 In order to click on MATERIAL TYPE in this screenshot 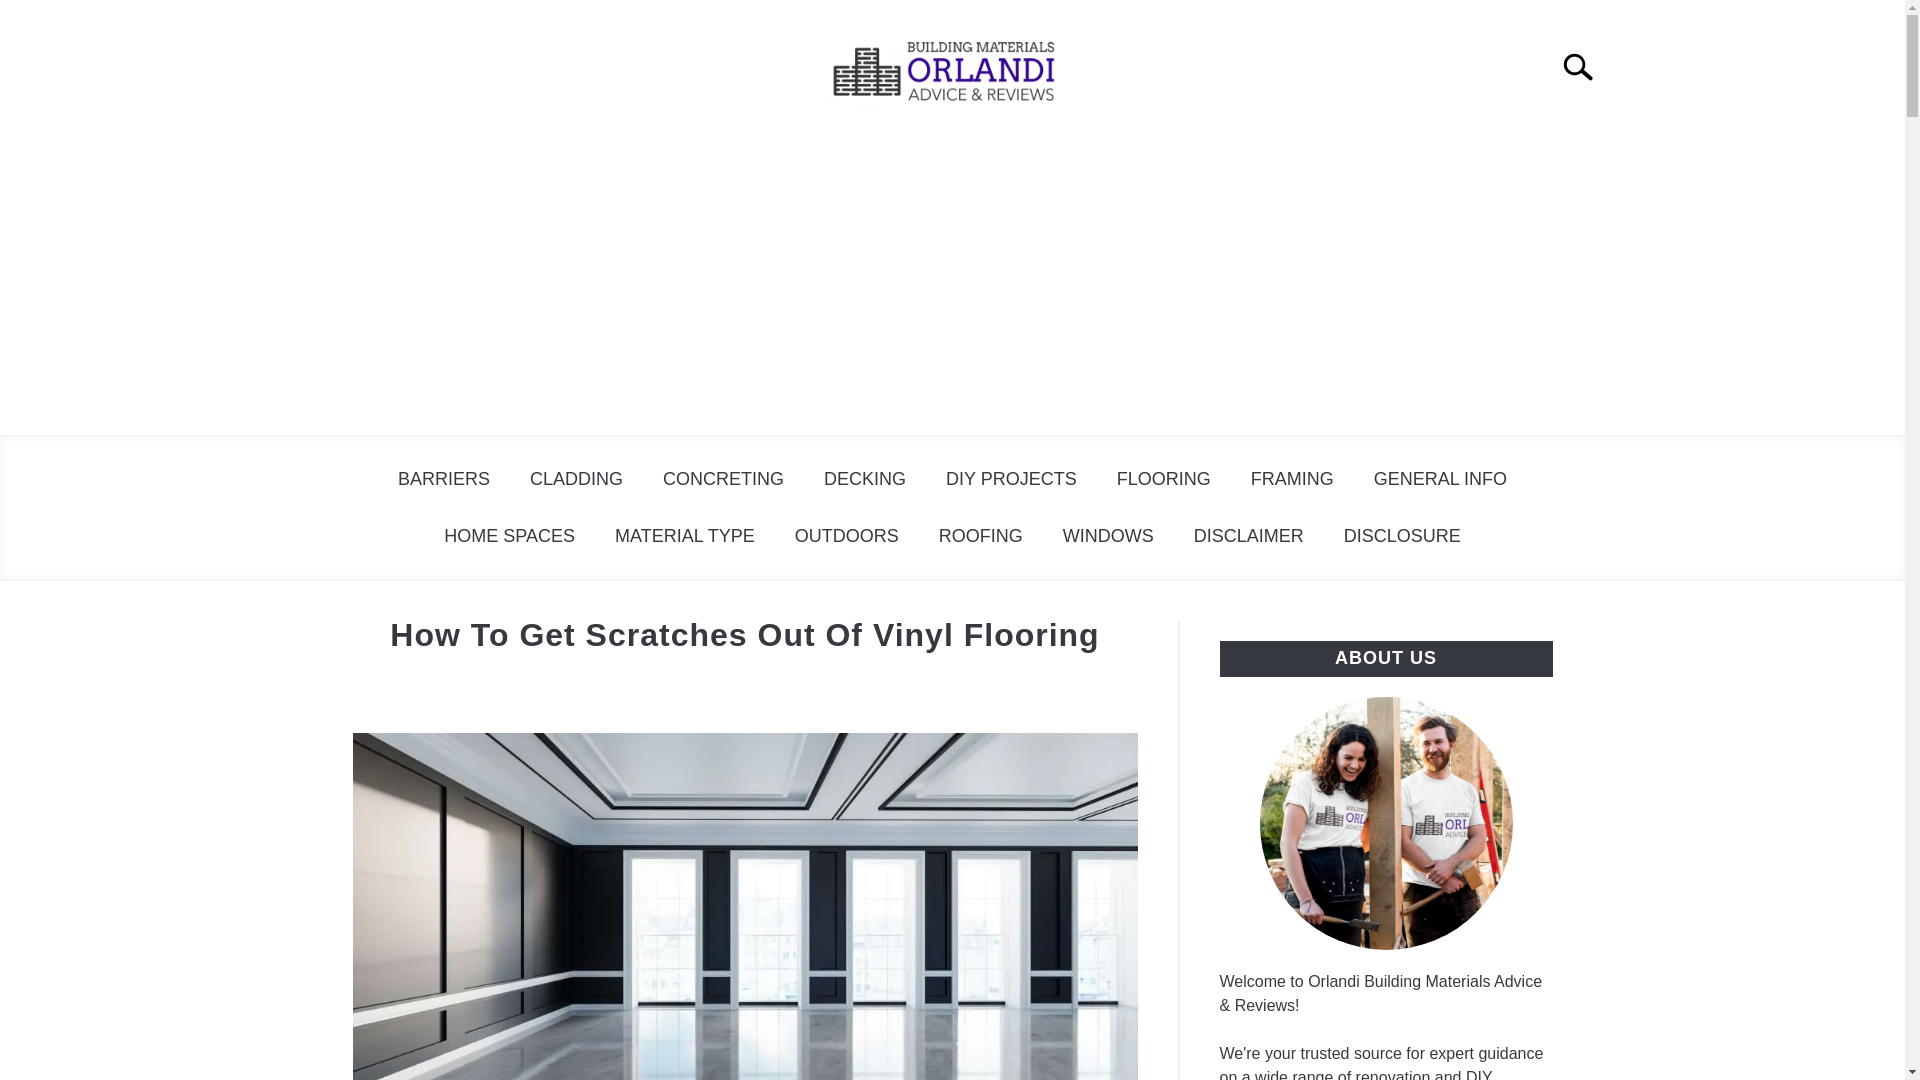, I will do `click(685, 536)`.